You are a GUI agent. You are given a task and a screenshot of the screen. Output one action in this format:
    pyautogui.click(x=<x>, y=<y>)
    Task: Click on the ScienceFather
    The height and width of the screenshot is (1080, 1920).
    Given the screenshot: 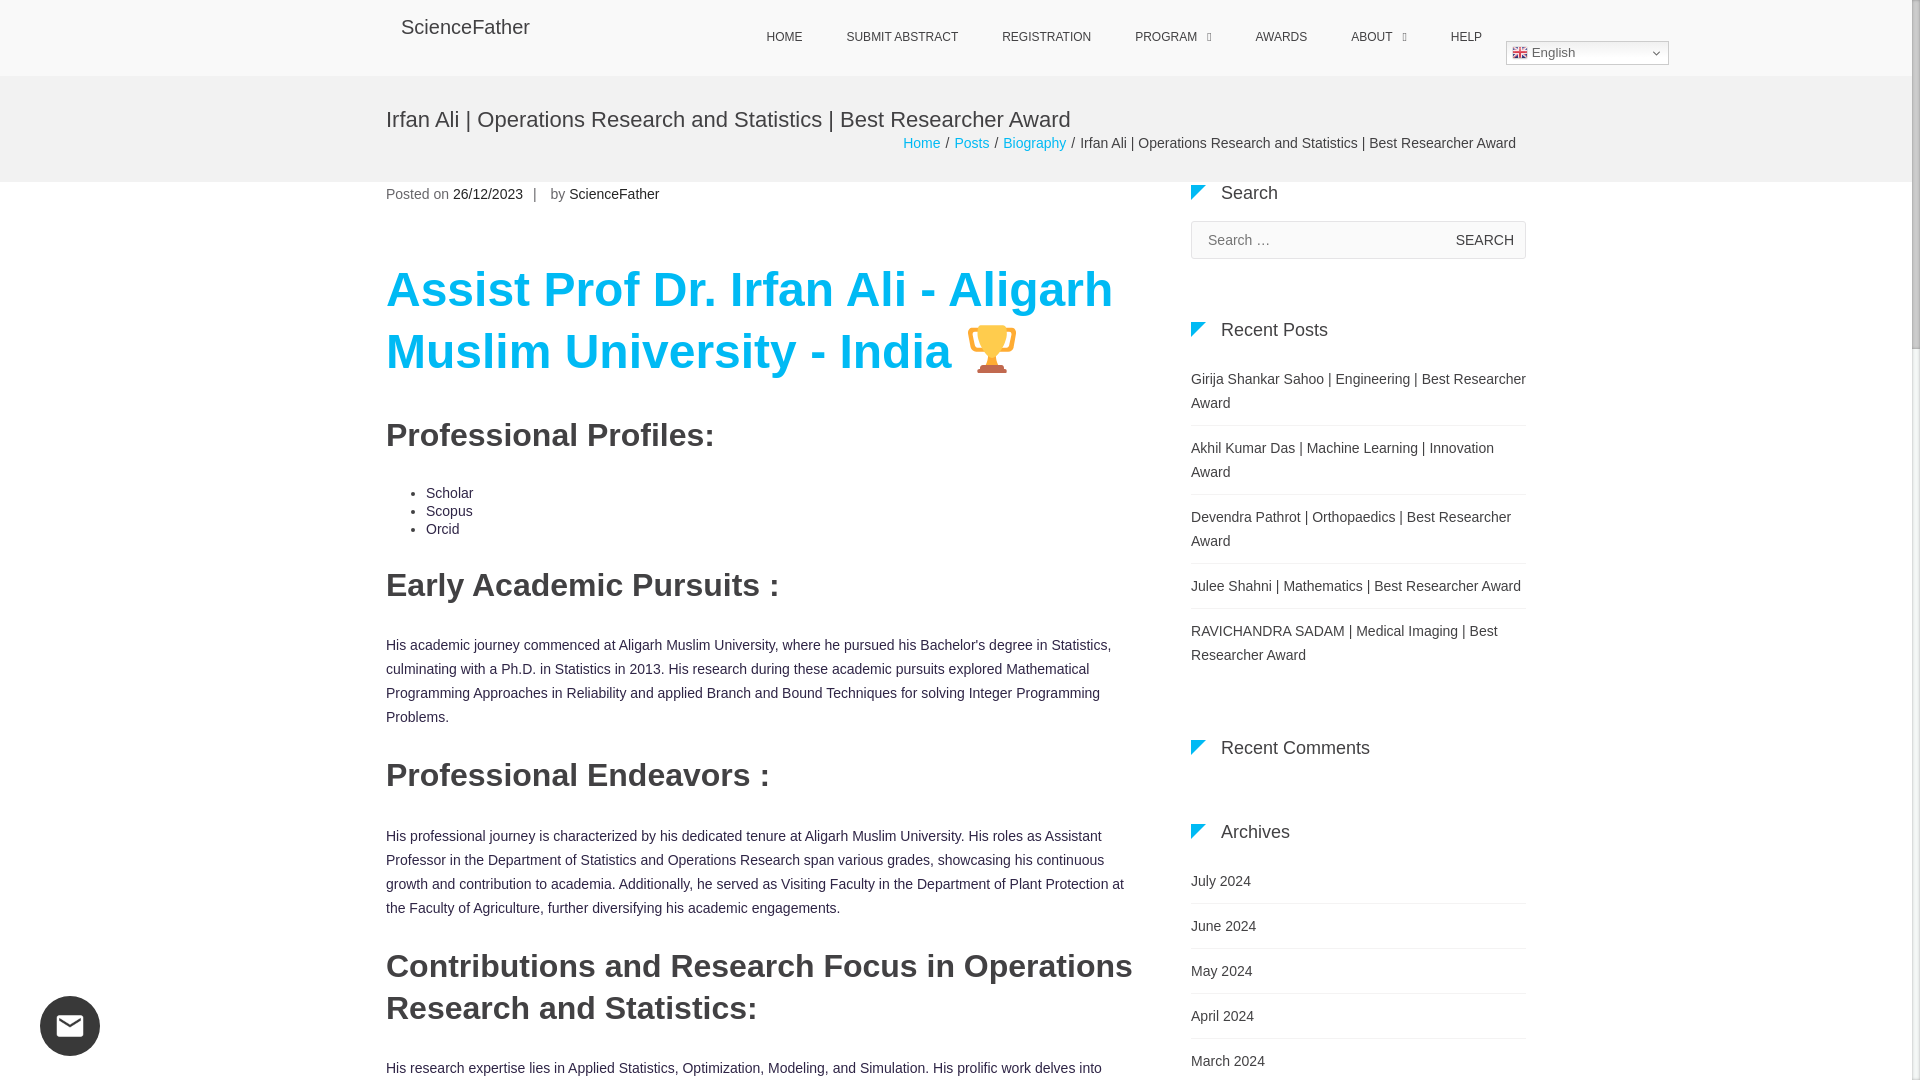 What is the action you would take?
    pyautogui.click(x=613, y=193)
    